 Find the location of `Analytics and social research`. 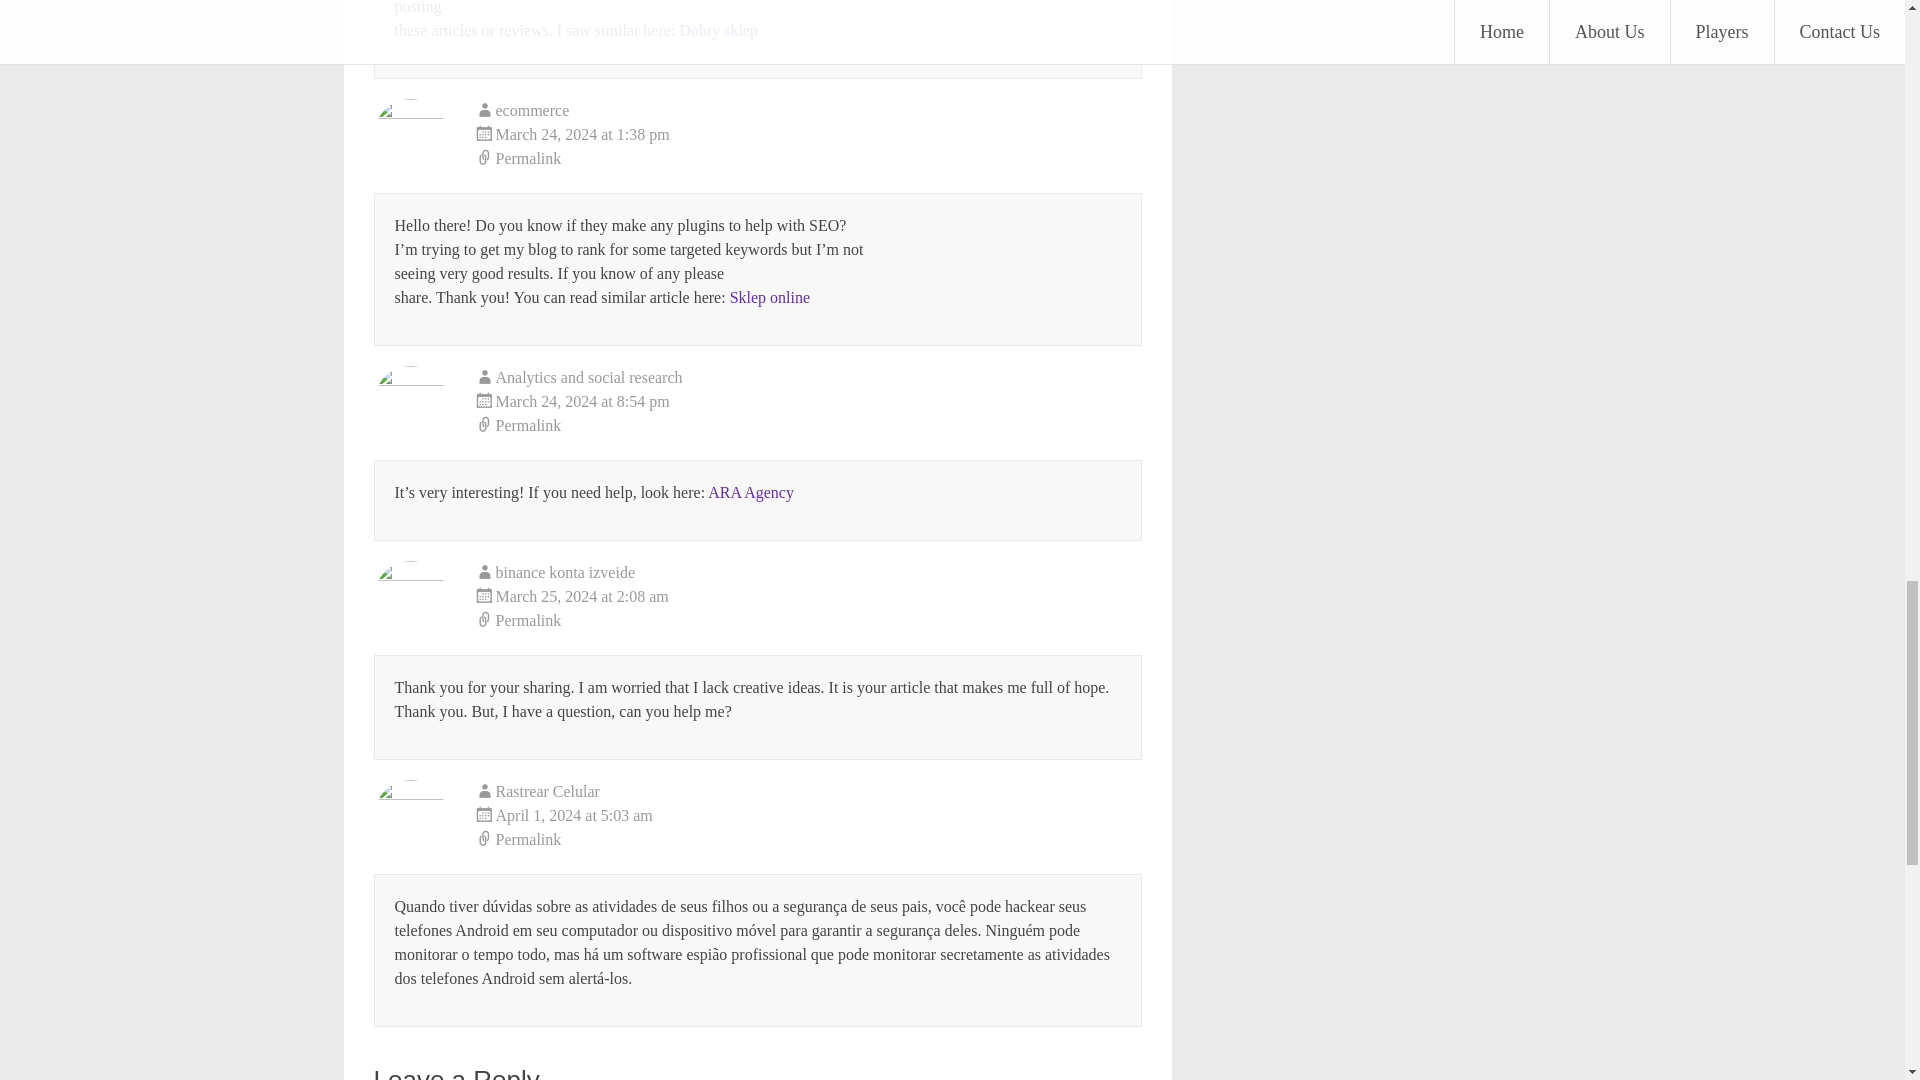

Analytics and social research is located at coordinates (589, 377).